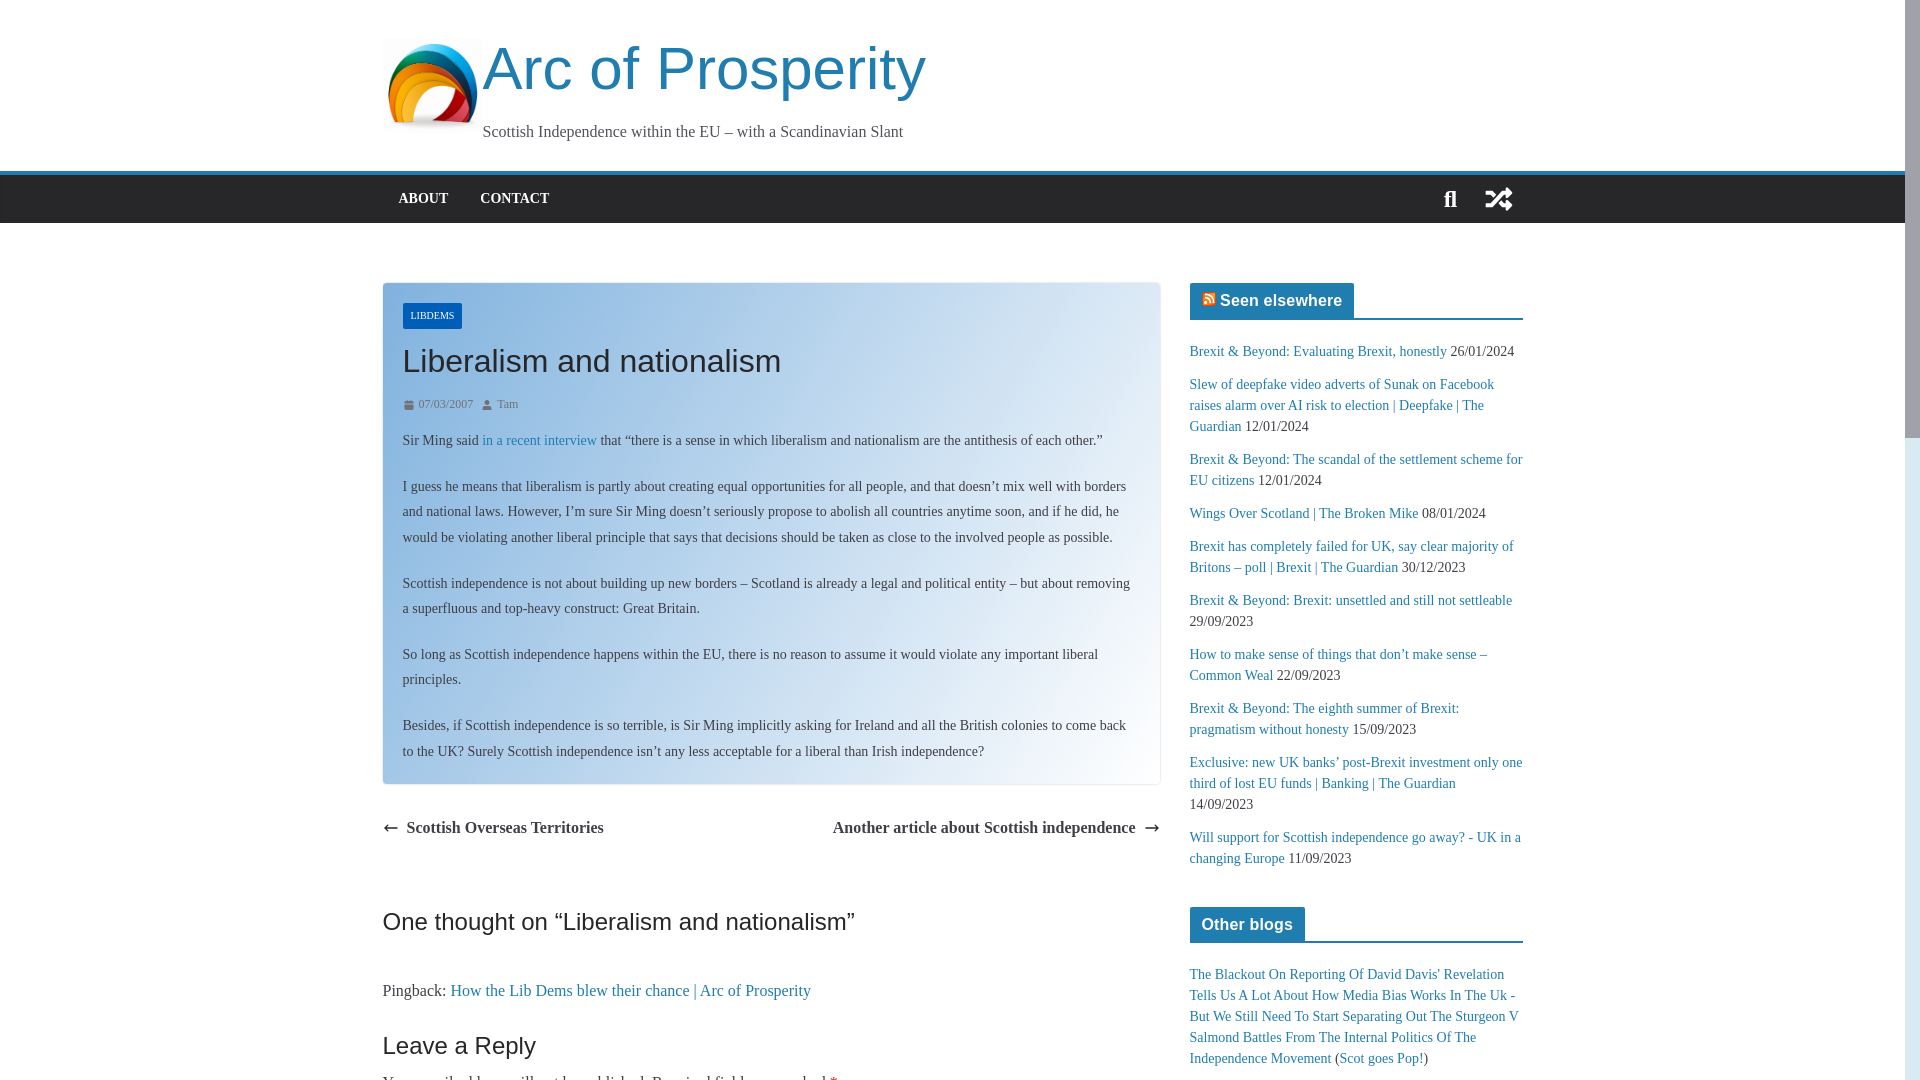 This screenshot has height=1080, width=1920. What do you see at coordinates (508, 404) in the screenshot?
I see `Tam` at bounding box center [508, 404].